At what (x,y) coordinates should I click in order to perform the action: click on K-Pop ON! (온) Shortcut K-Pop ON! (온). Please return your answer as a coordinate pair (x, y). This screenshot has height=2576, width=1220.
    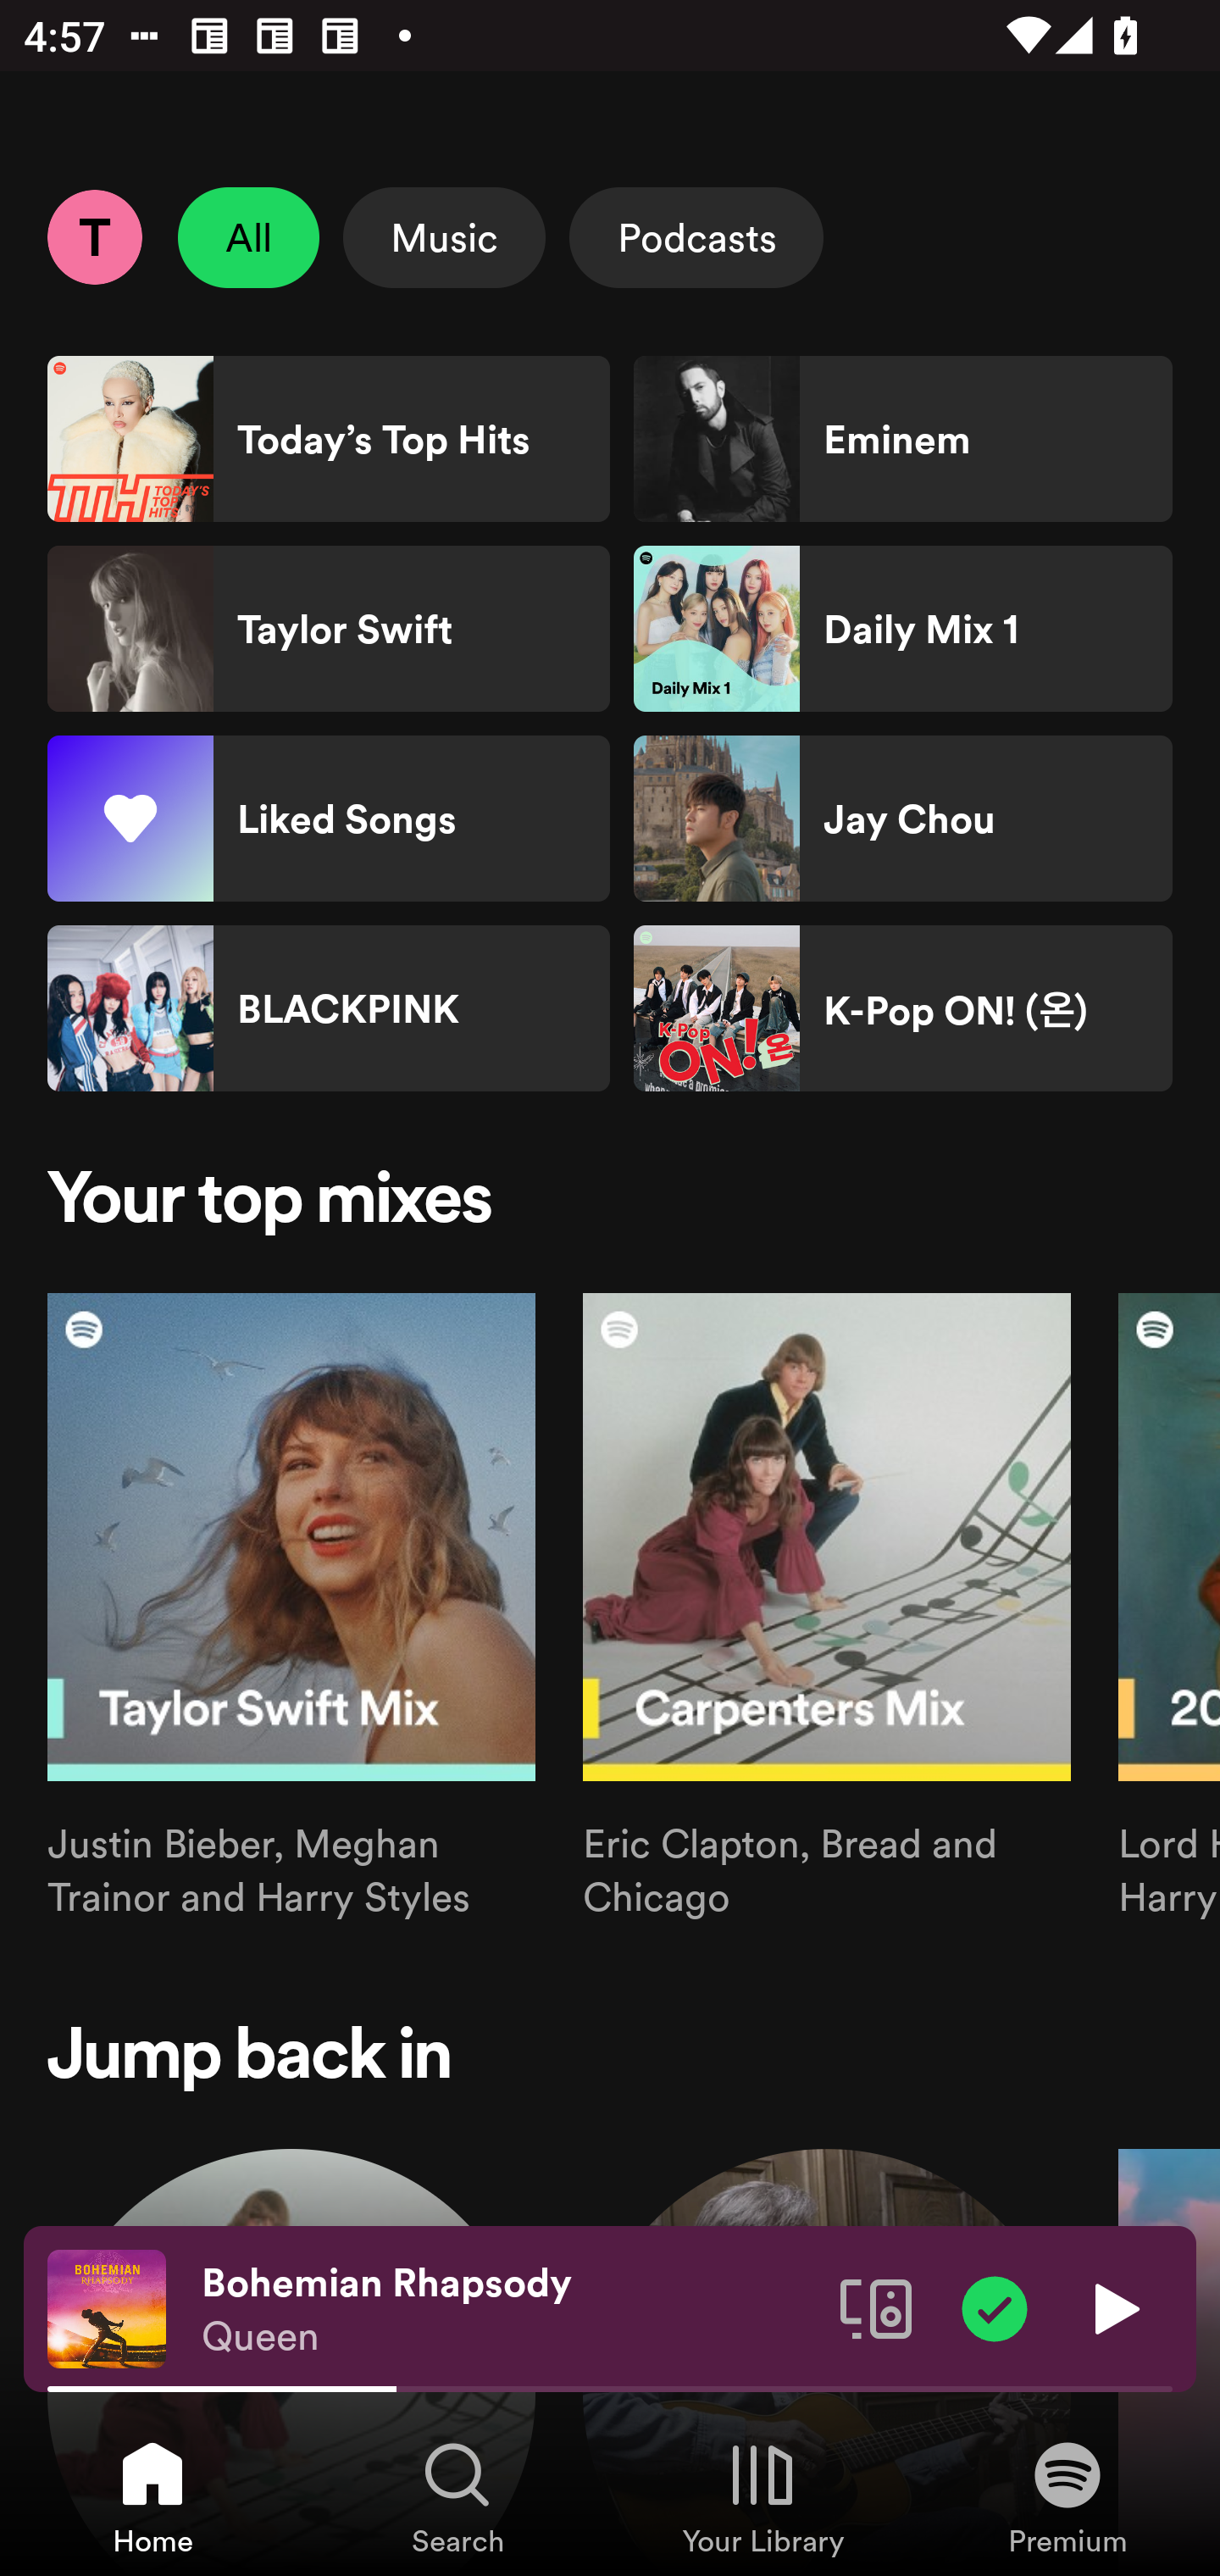
    Looking at the image, I should click on (902, 1008).